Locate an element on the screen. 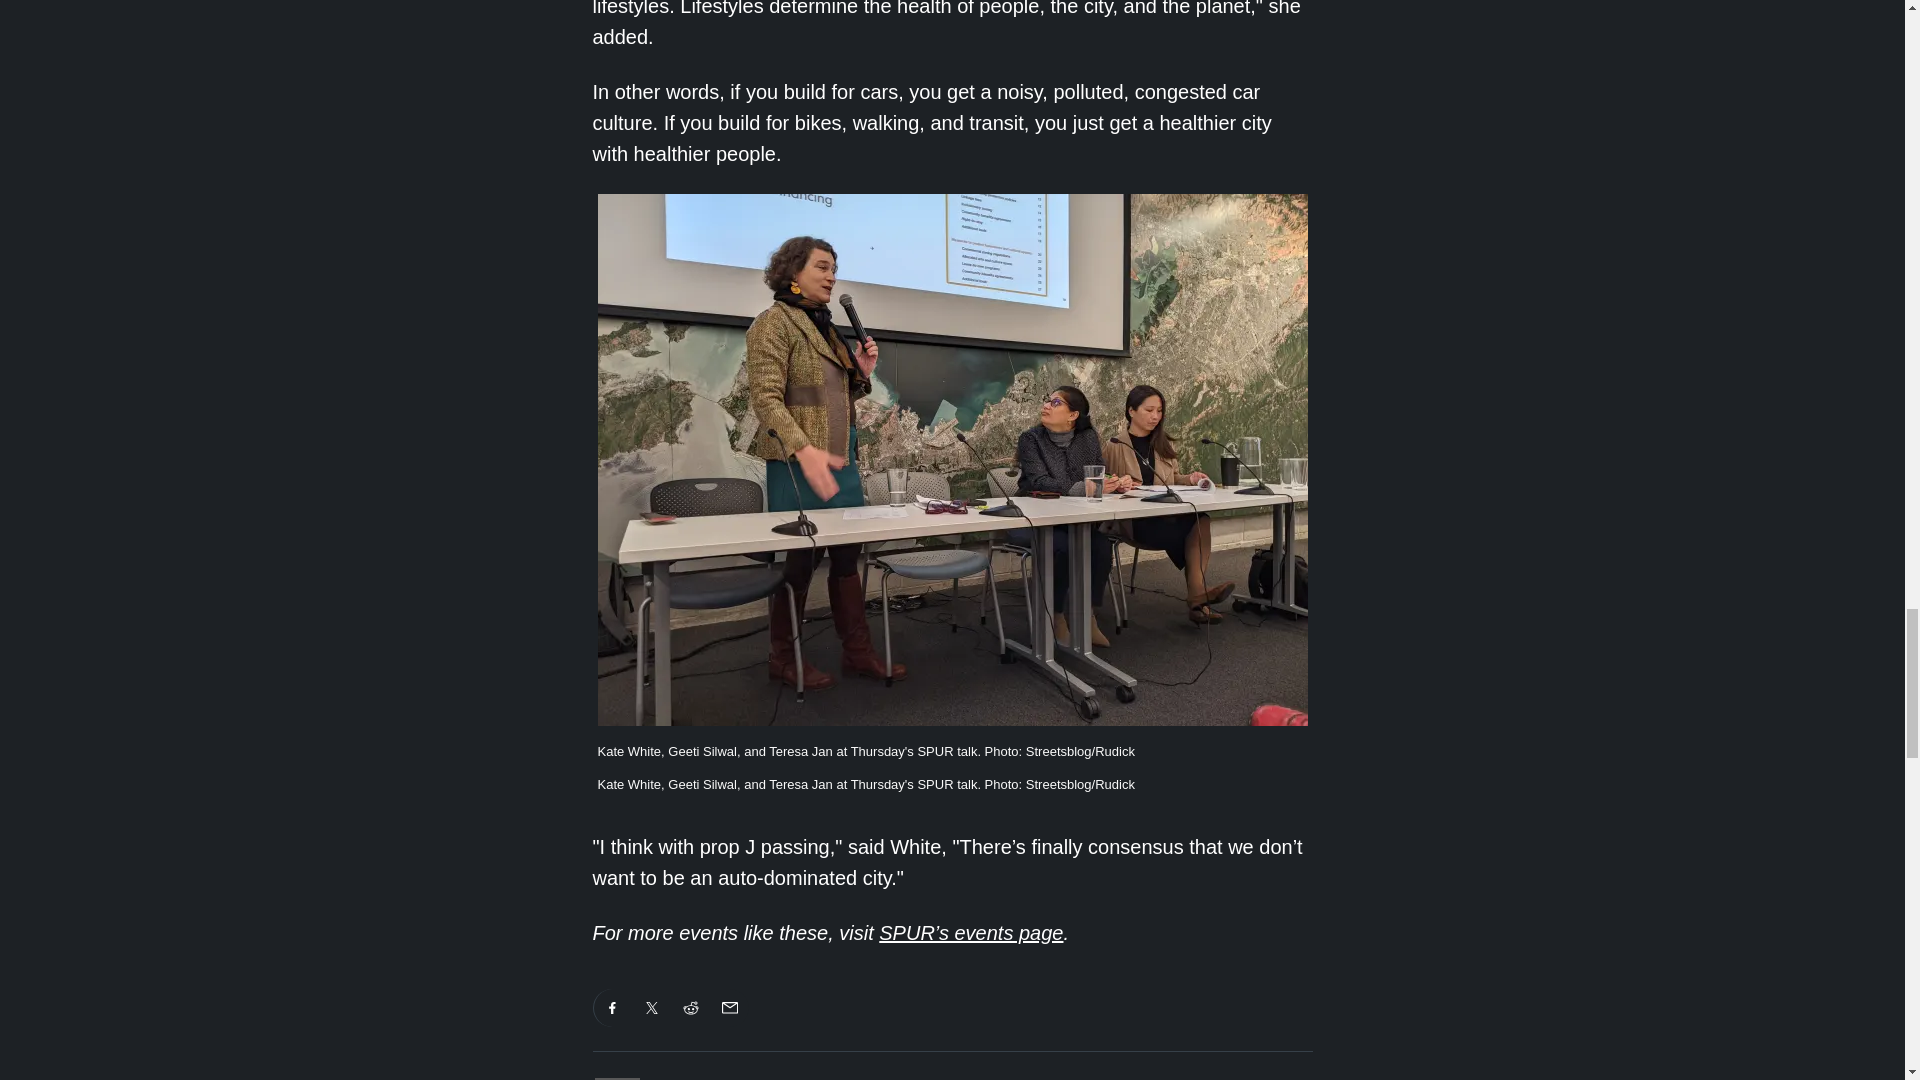  Share on Facebook is located at coordinates (612, 1008).